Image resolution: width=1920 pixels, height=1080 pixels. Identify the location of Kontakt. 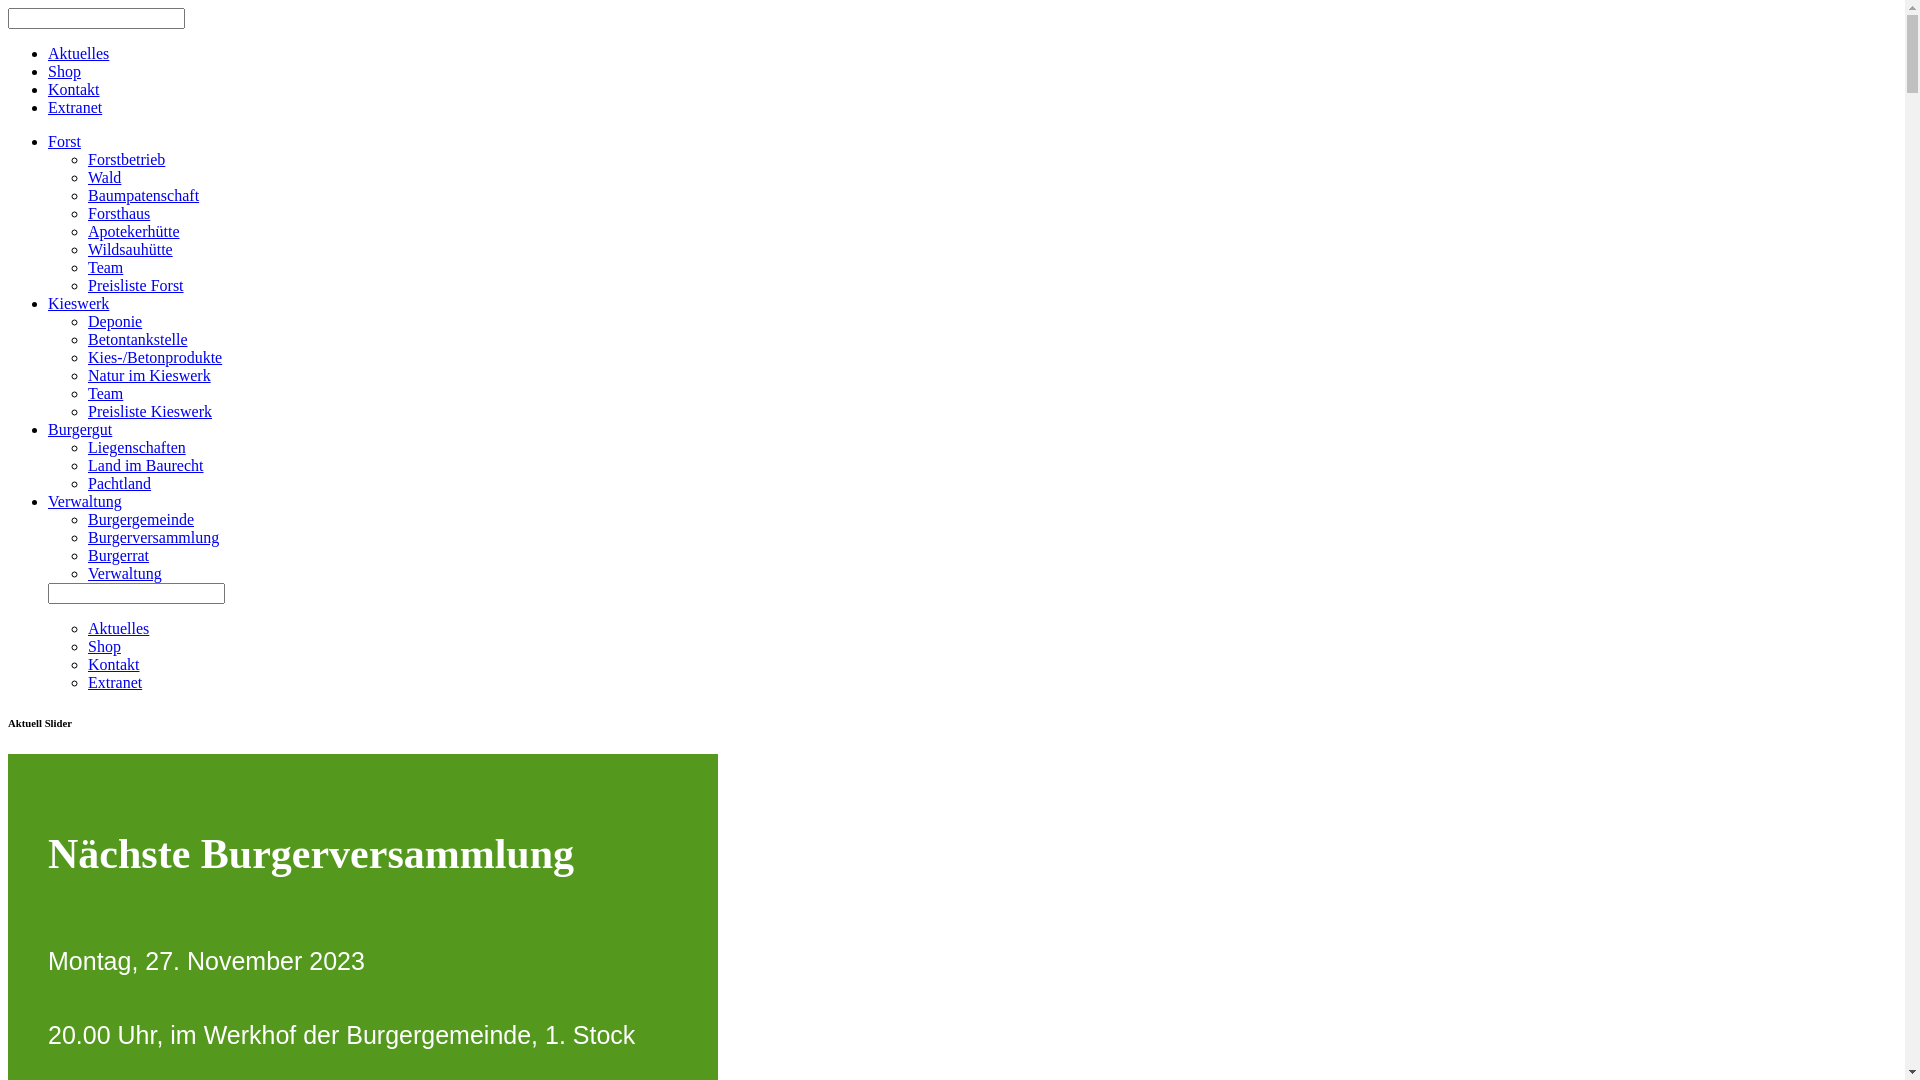
(114, 664).